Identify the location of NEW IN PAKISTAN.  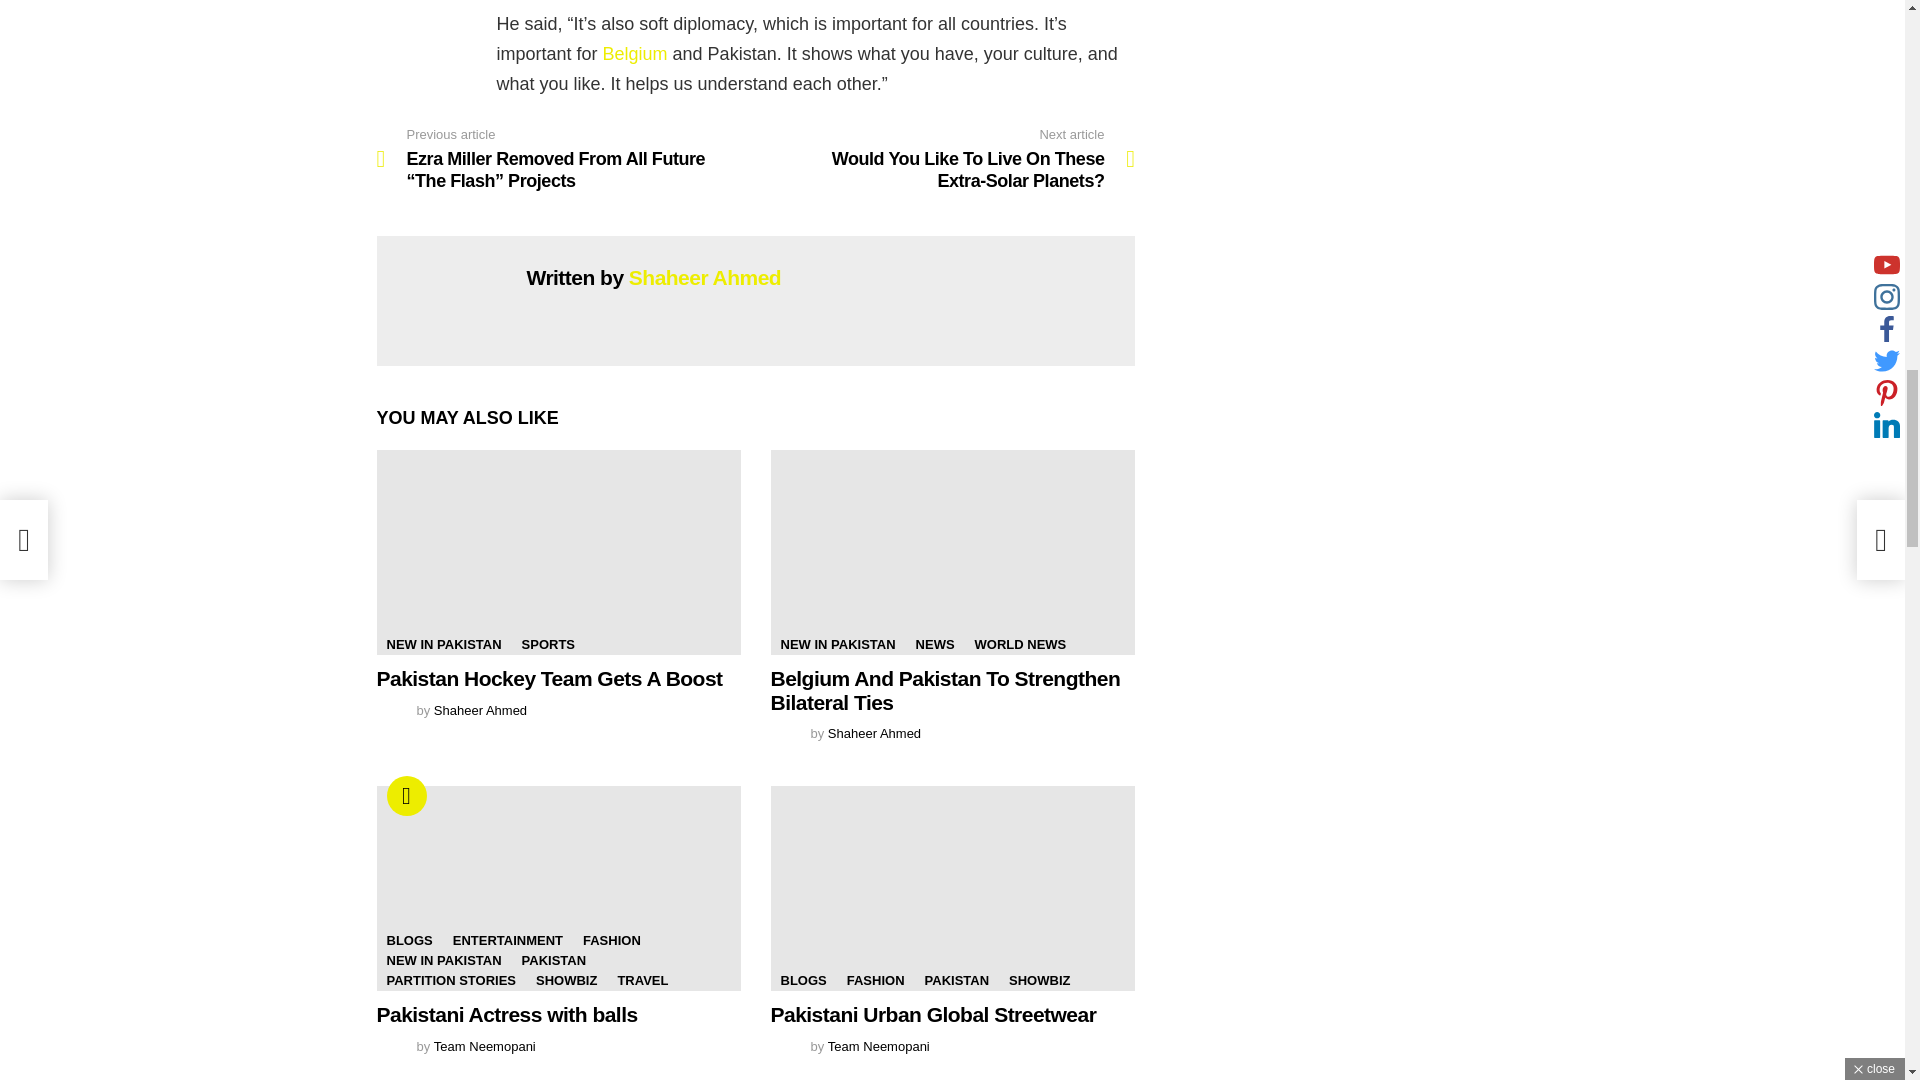
(836, 644).